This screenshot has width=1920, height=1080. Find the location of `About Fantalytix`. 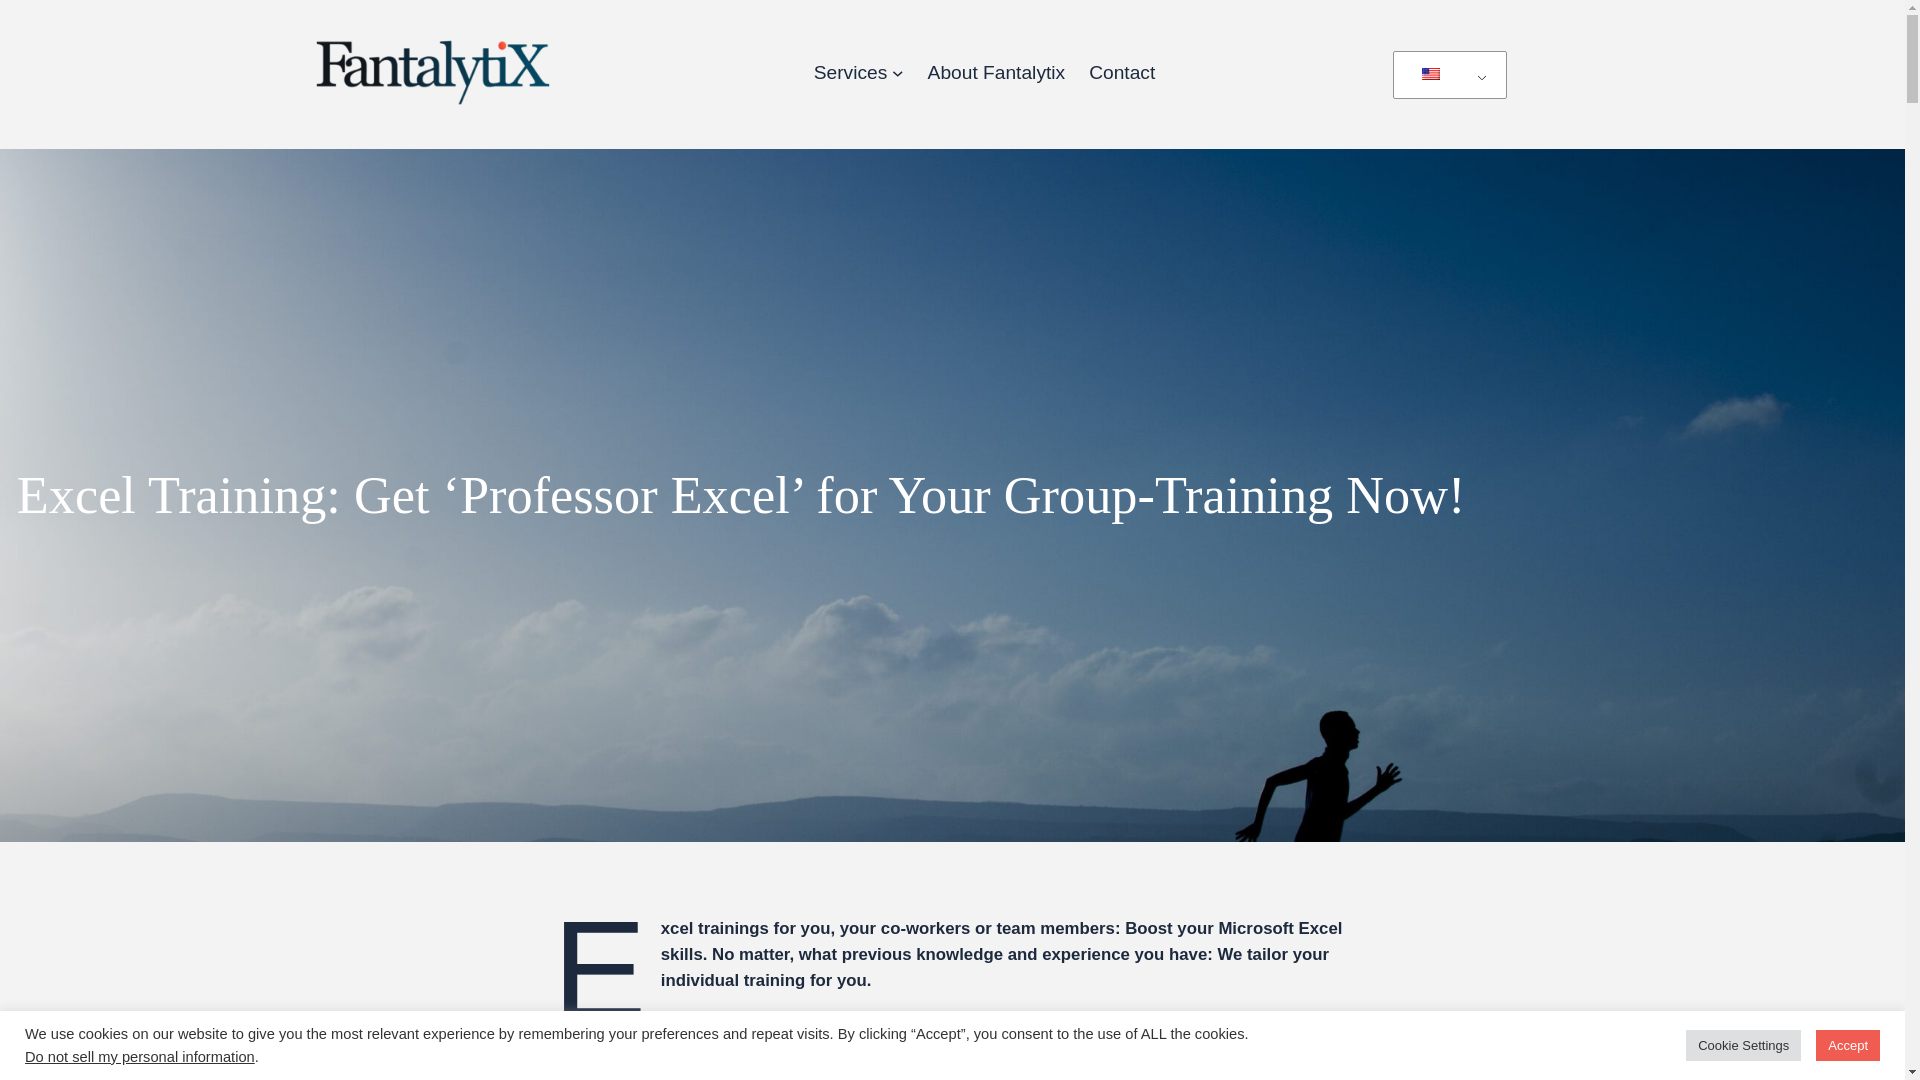

About Fantalytix is located at coordinates (996, 72).